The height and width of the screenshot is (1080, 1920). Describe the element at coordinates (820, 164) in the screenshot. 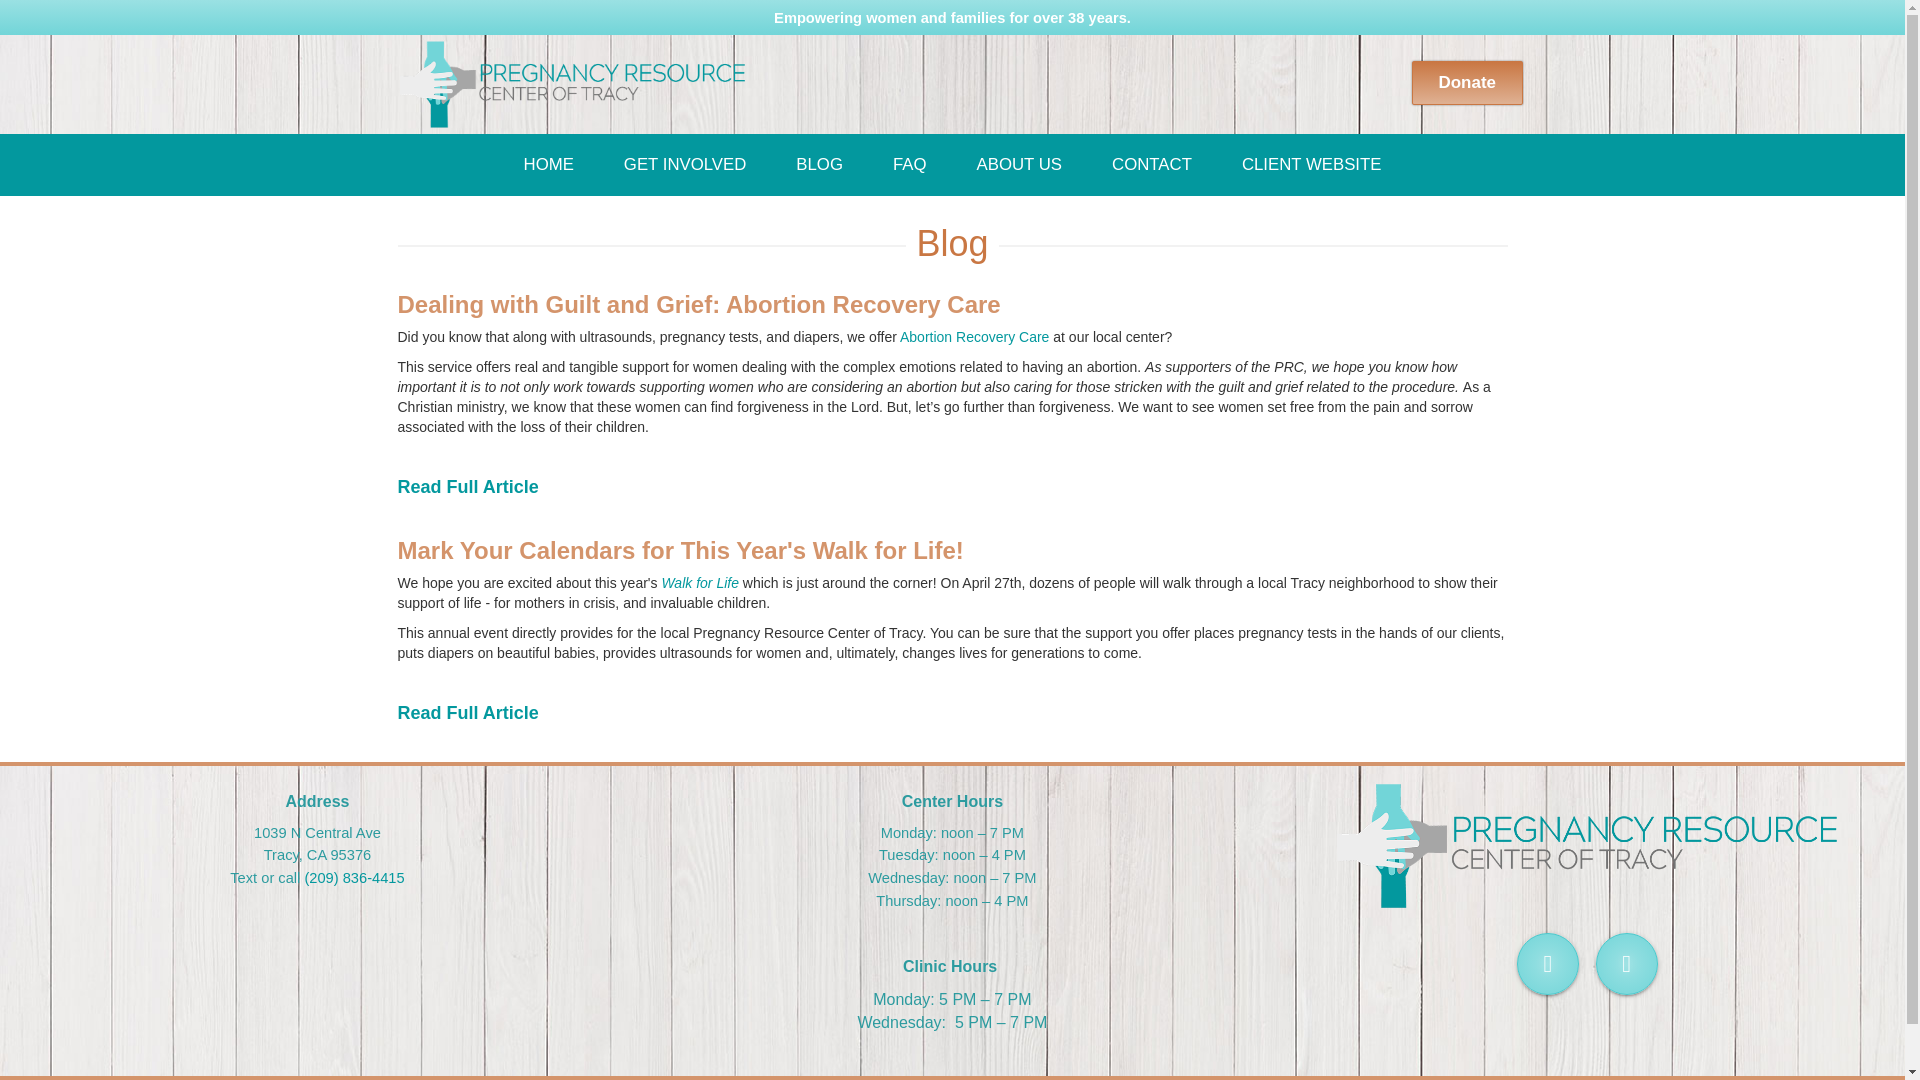

I see `BLOG` at that location.